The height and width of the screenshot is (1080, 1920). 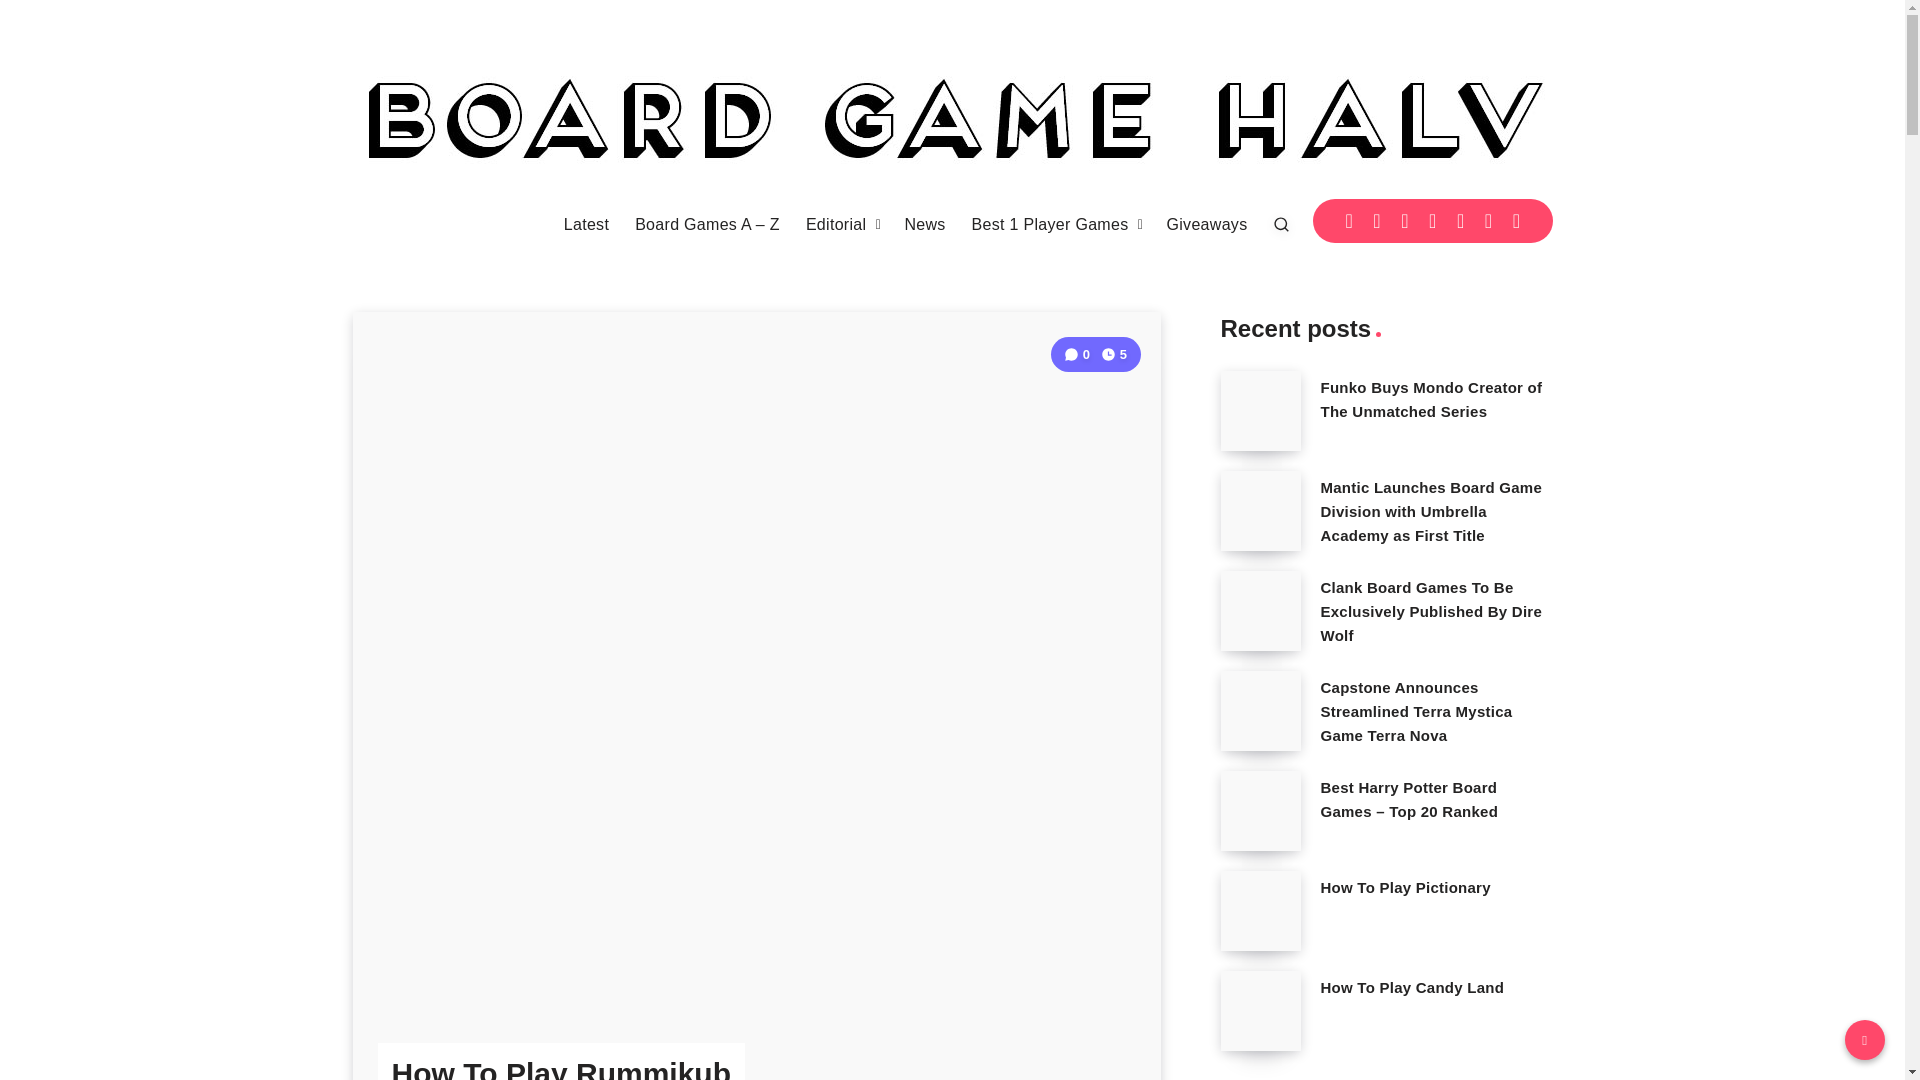 I want to click on 5 Min Read, so click(x=1114, y=354).